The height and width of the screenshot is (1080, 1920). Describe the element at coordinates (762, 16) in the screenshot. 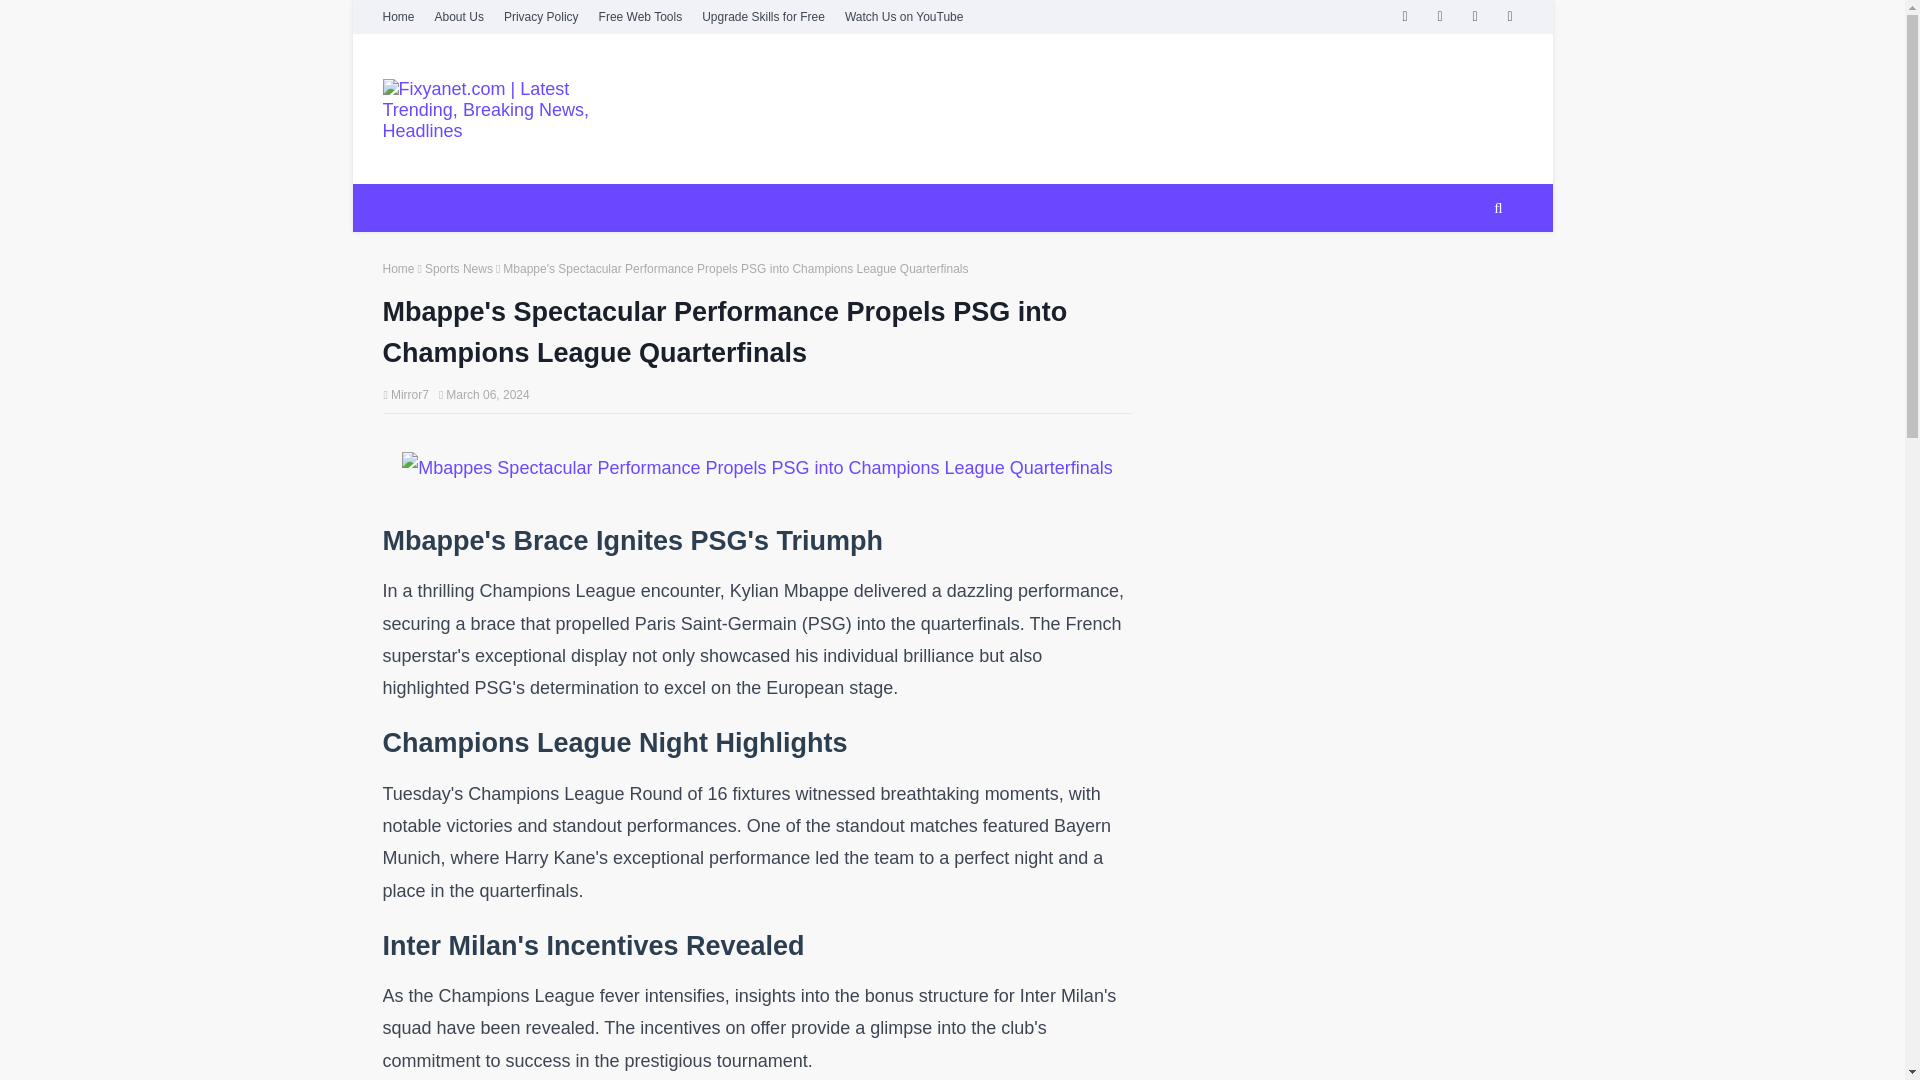

I see `Upgrade Skills for Free` at that location.